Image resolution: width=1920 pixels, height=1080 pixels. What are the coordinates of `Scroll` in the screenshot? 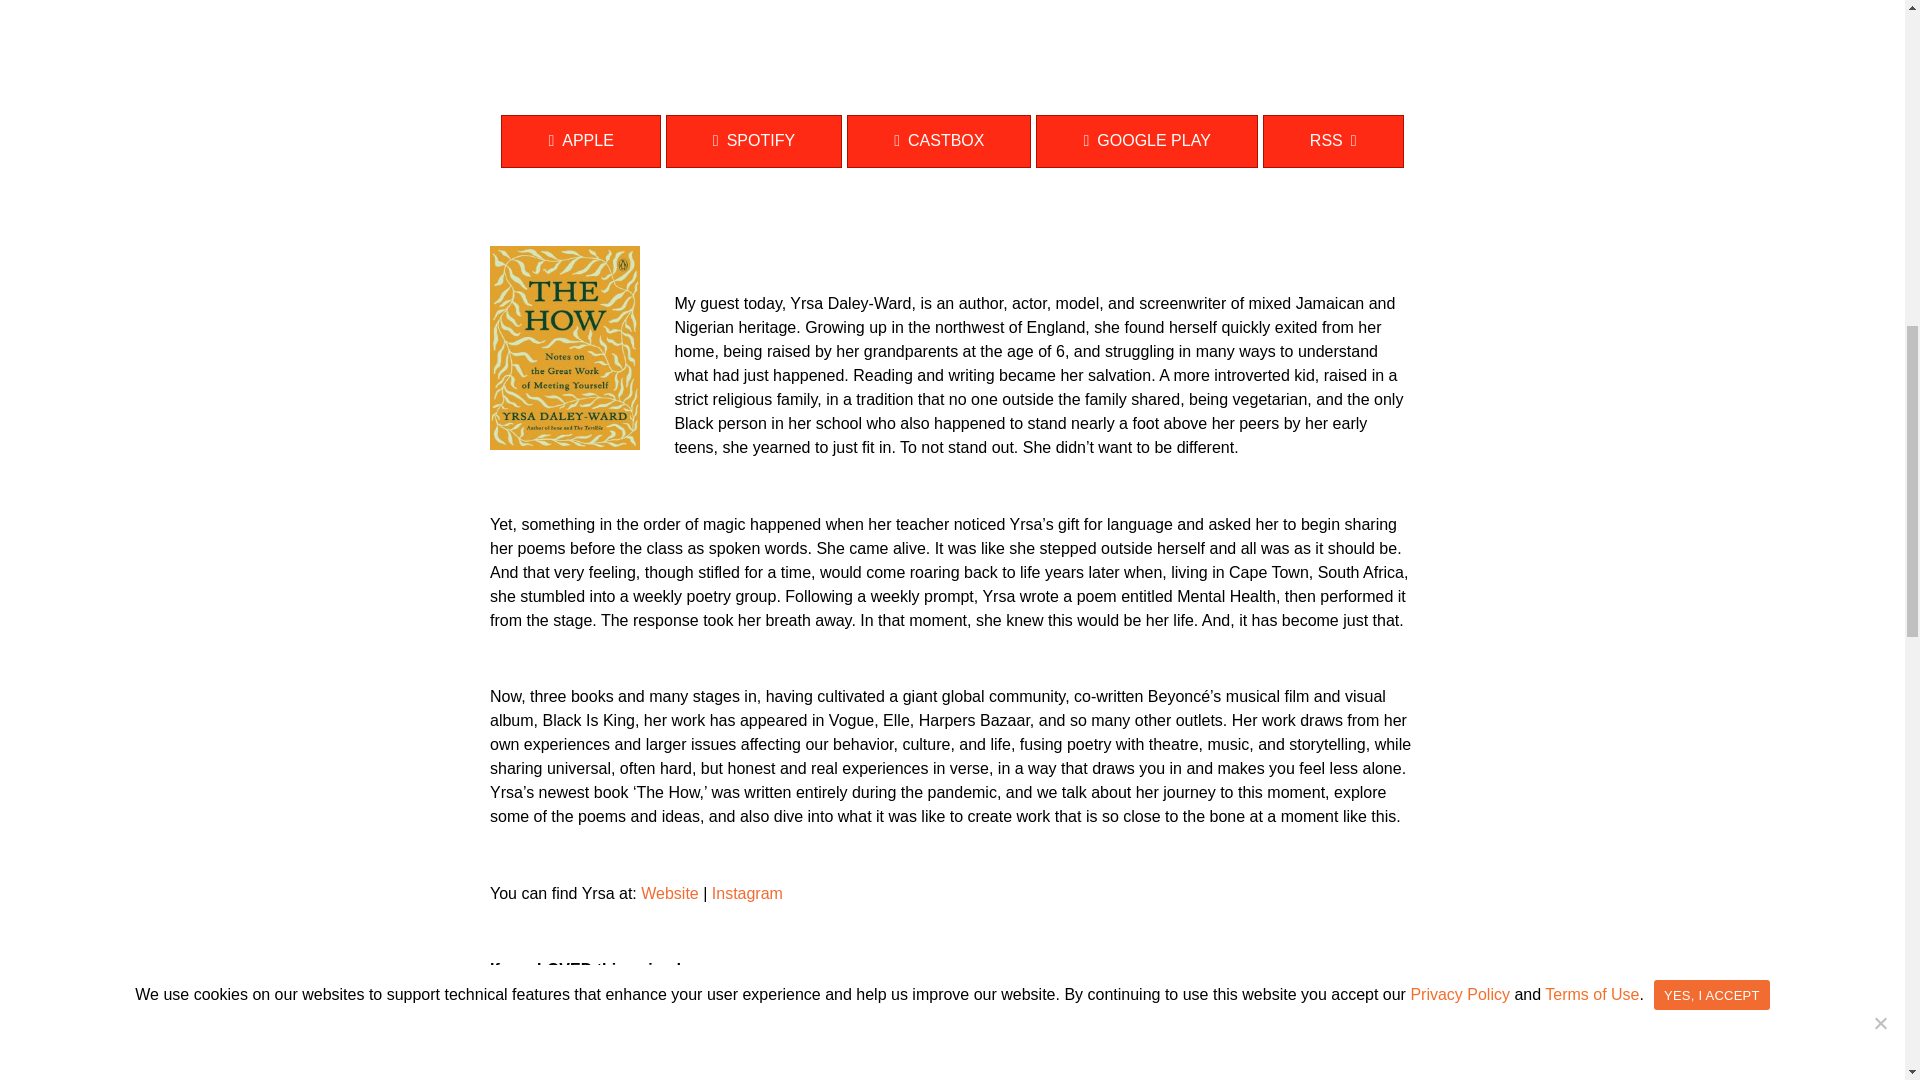 It's located at (952, 8).